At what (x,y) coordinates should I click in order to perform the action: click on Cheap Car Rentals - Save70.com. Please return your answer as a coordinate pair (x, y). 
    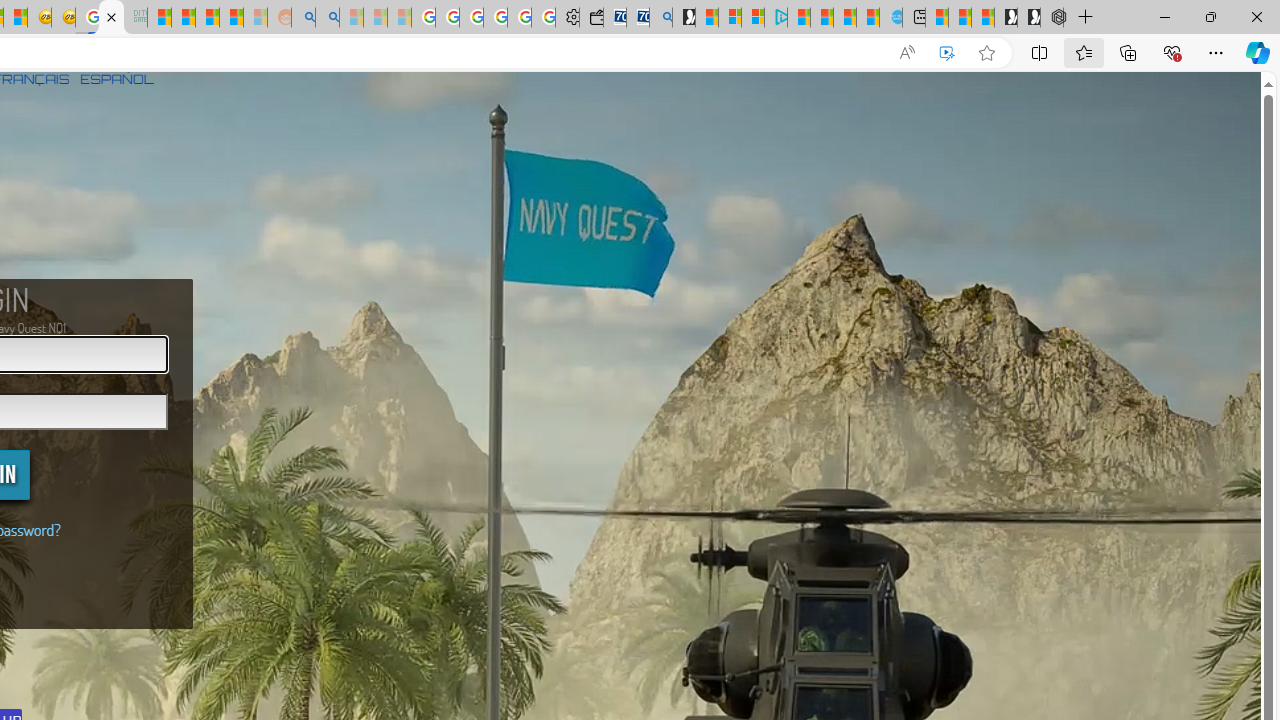
    Looking at the image, I should click on (638, 18).